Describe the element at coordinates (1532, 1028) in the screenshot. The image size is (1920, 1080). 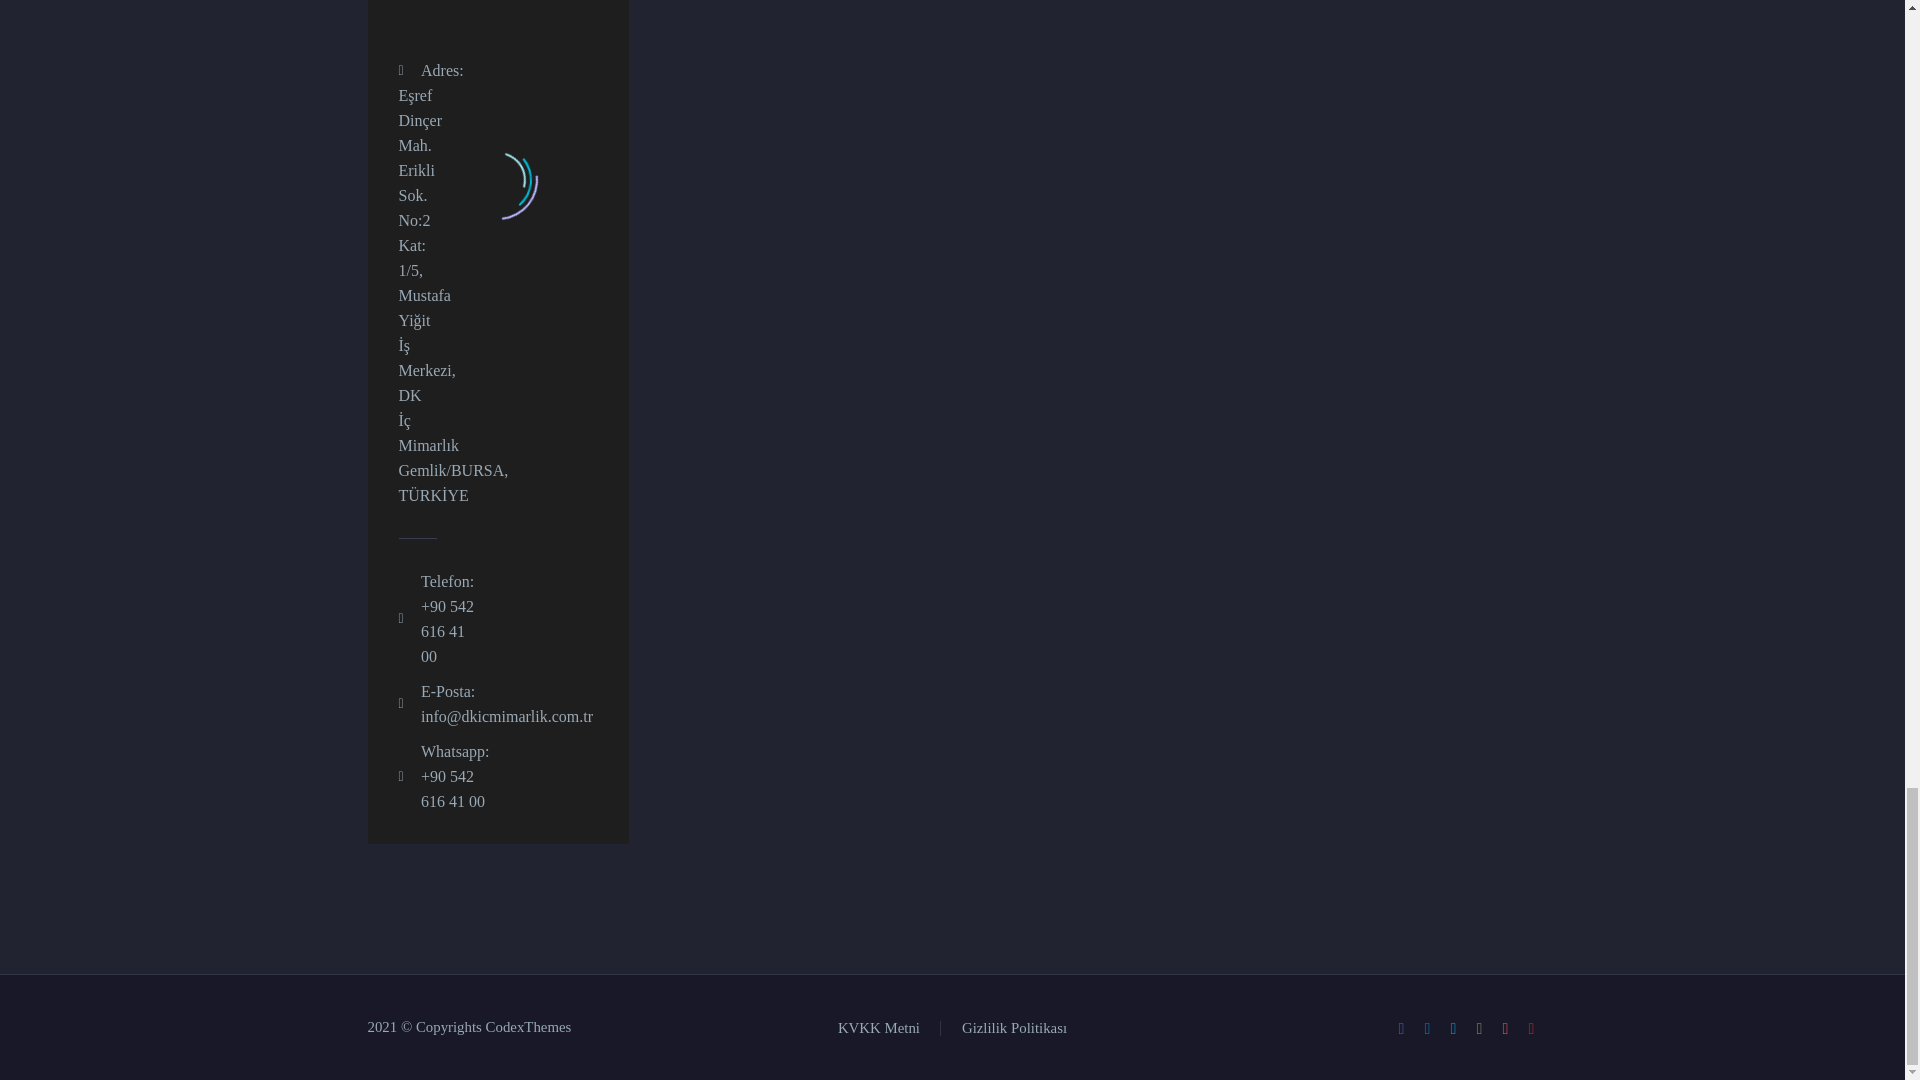
I see `YouTube` at that location.